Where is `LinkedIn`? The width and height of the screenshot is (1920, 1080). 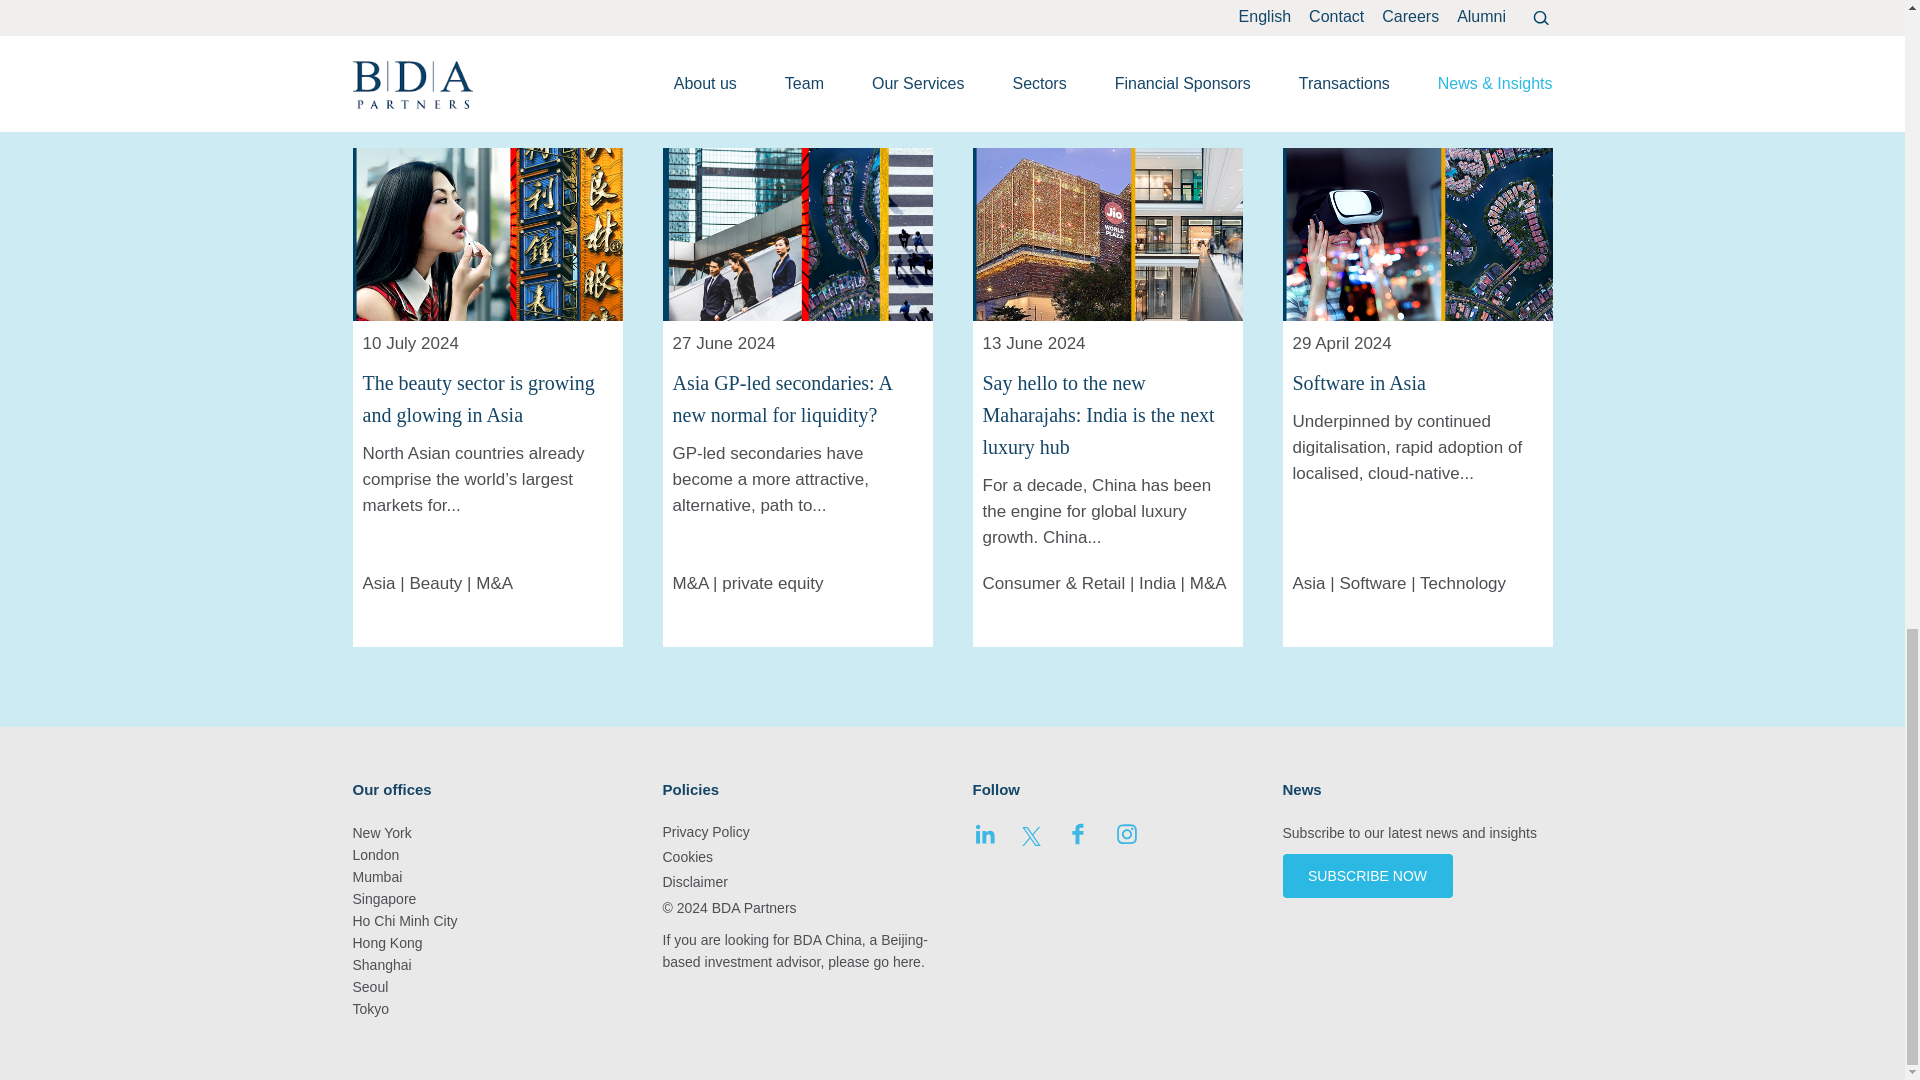
LinkedIn is located at coordinates (984, 840).